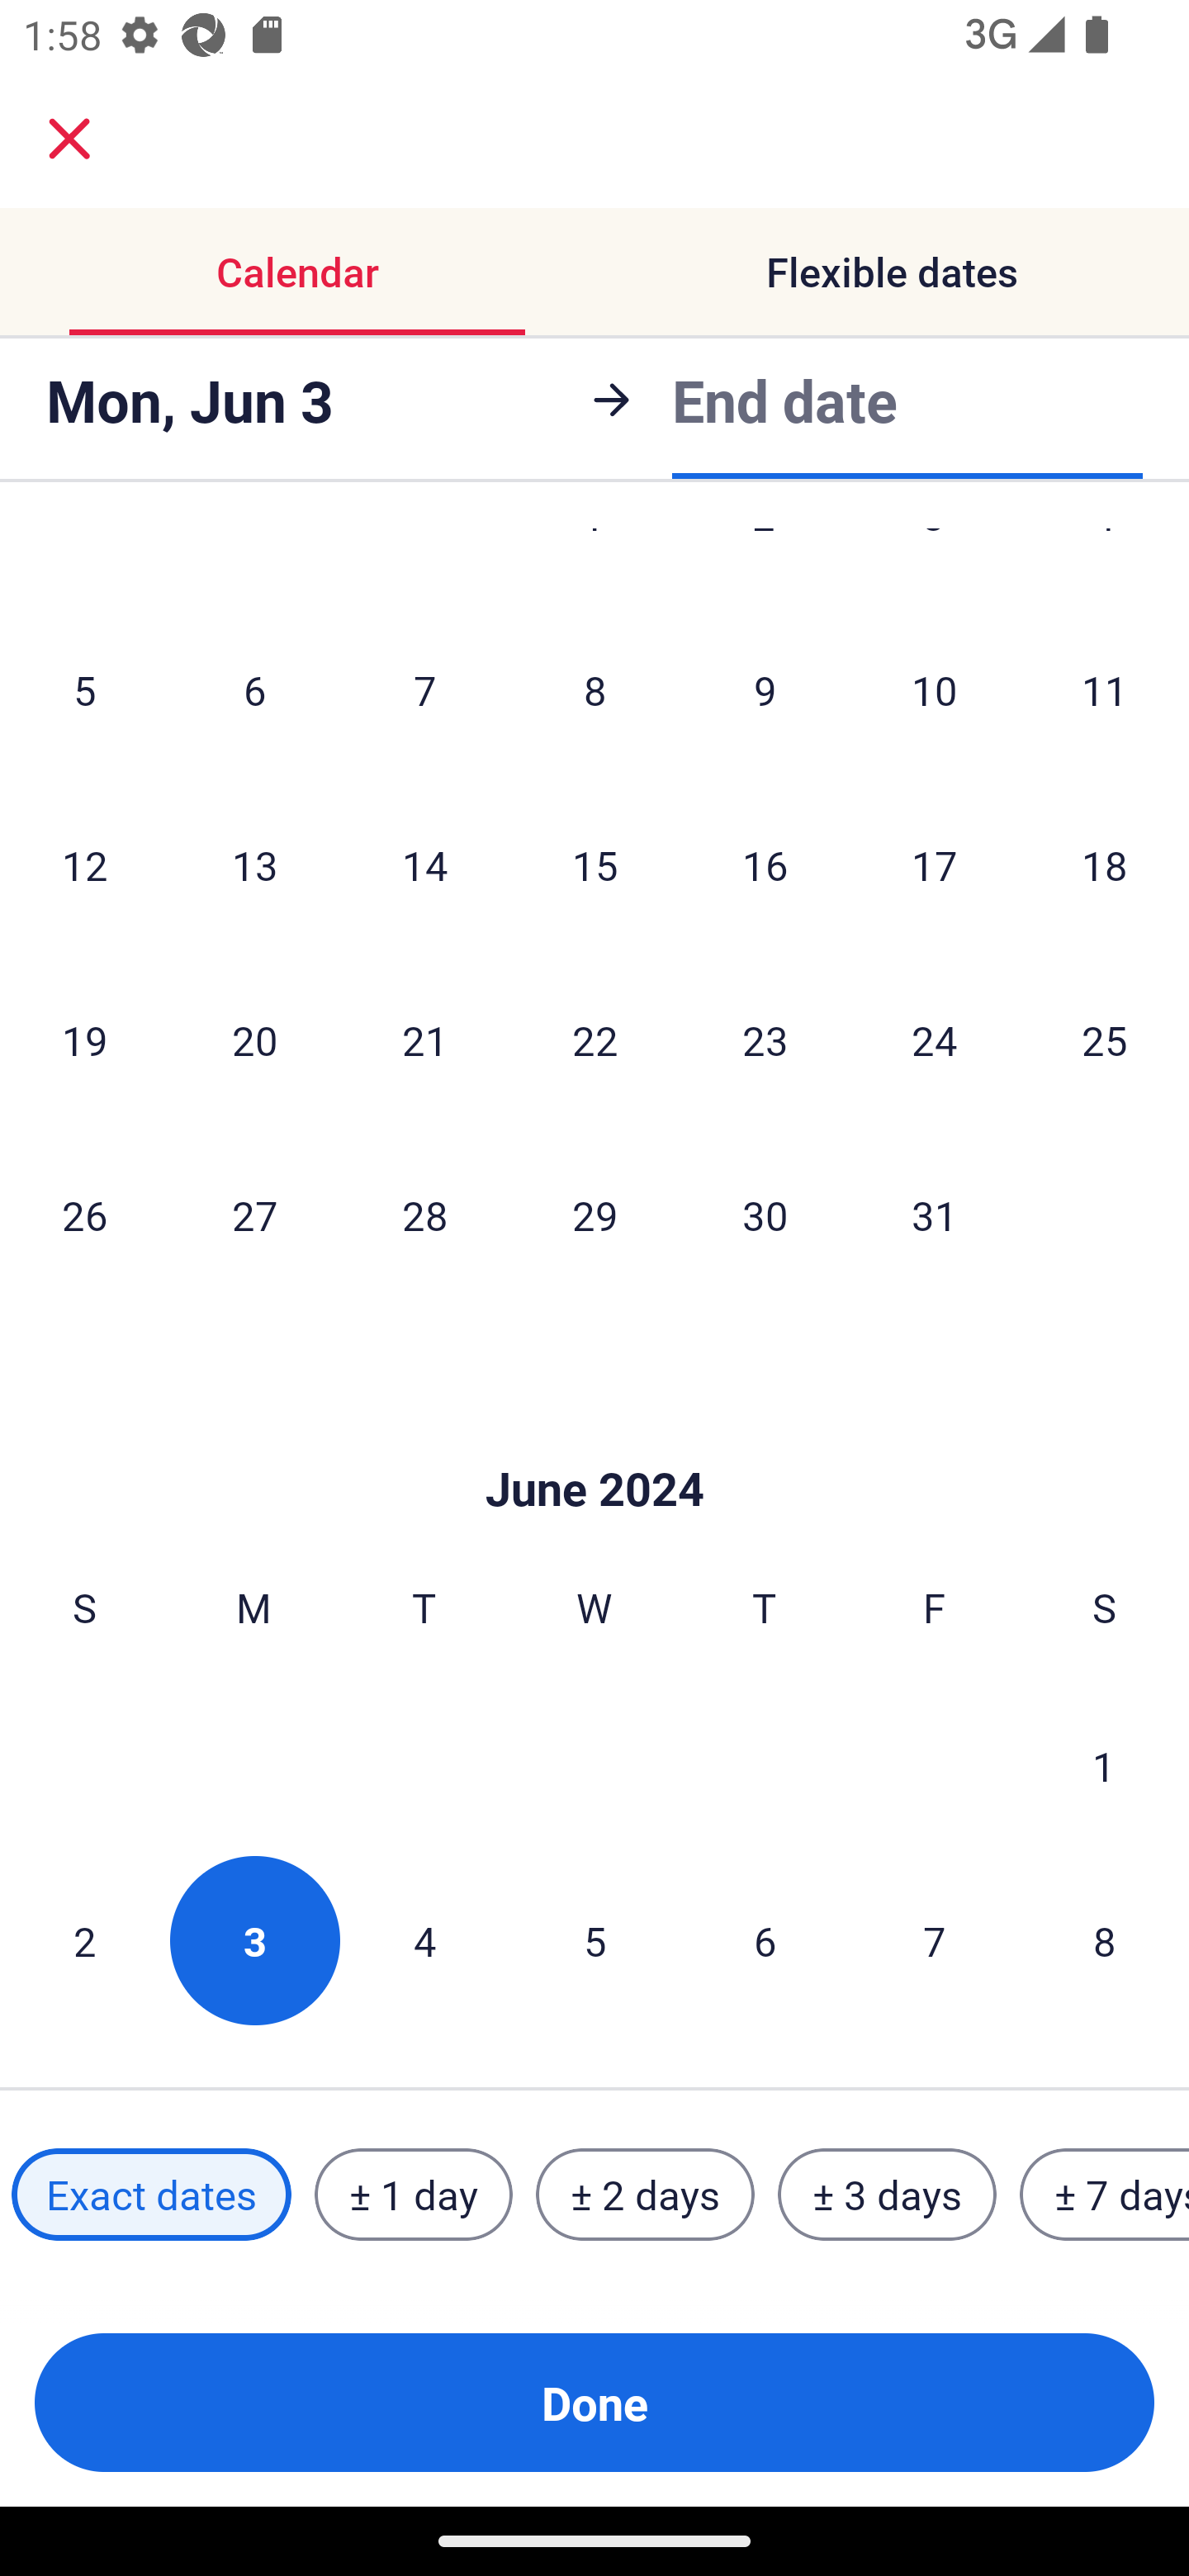 The height and width of the screenshot is (2576, 1189). Describe the element at coordinates (1105, 690) in the screenshot. I see `11 Saturday, May 11, 2024` at that location.